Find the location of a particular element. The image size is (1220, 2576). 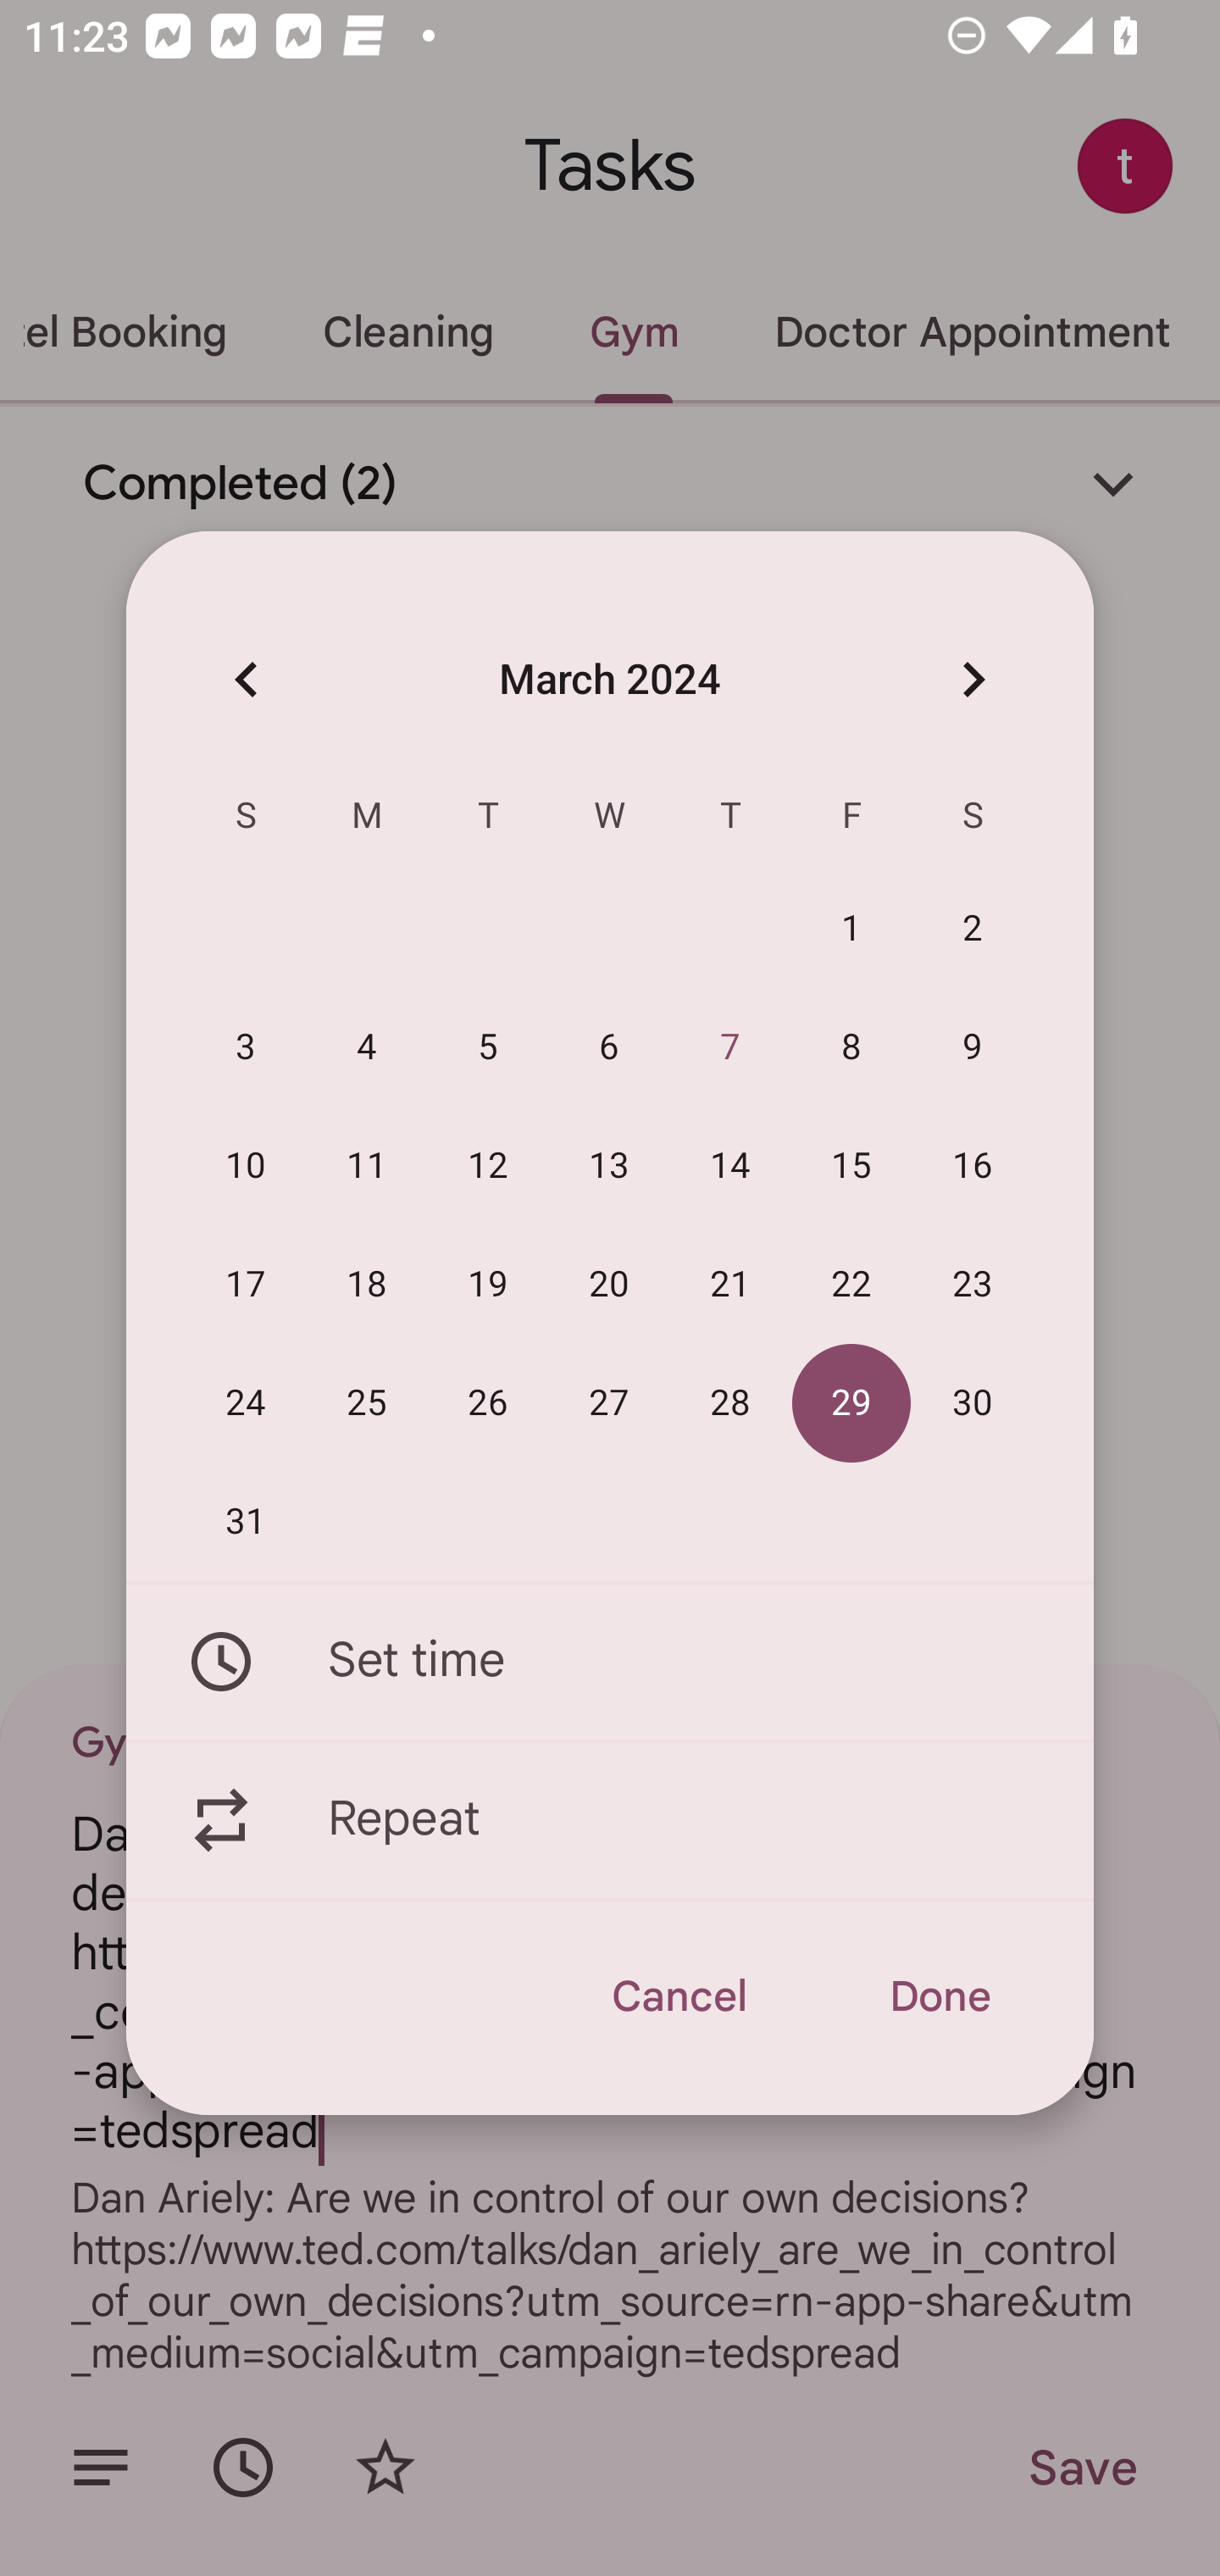

16 16 March 2024 is located at coordinates (973, 1167).